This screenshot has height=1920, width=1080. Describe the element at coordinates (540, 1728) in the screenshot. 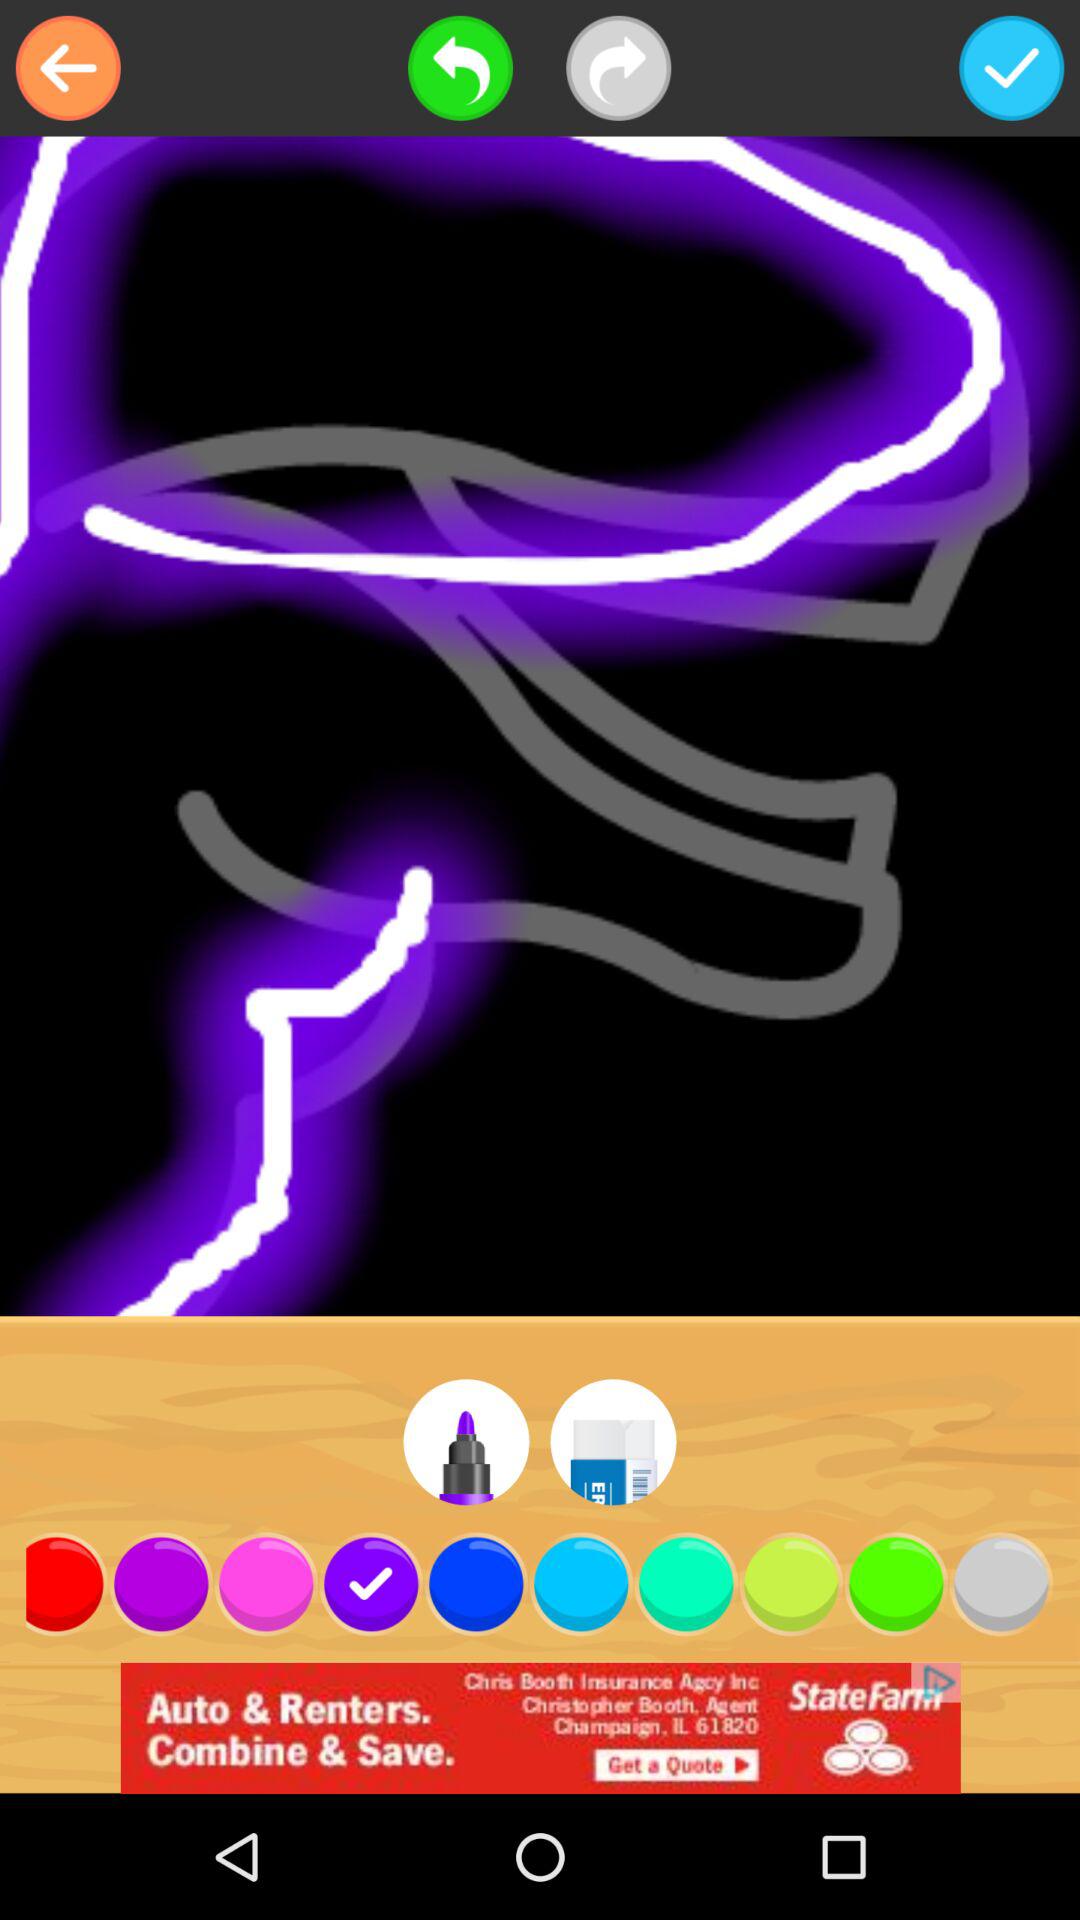

I see `advertisement content` at that location.